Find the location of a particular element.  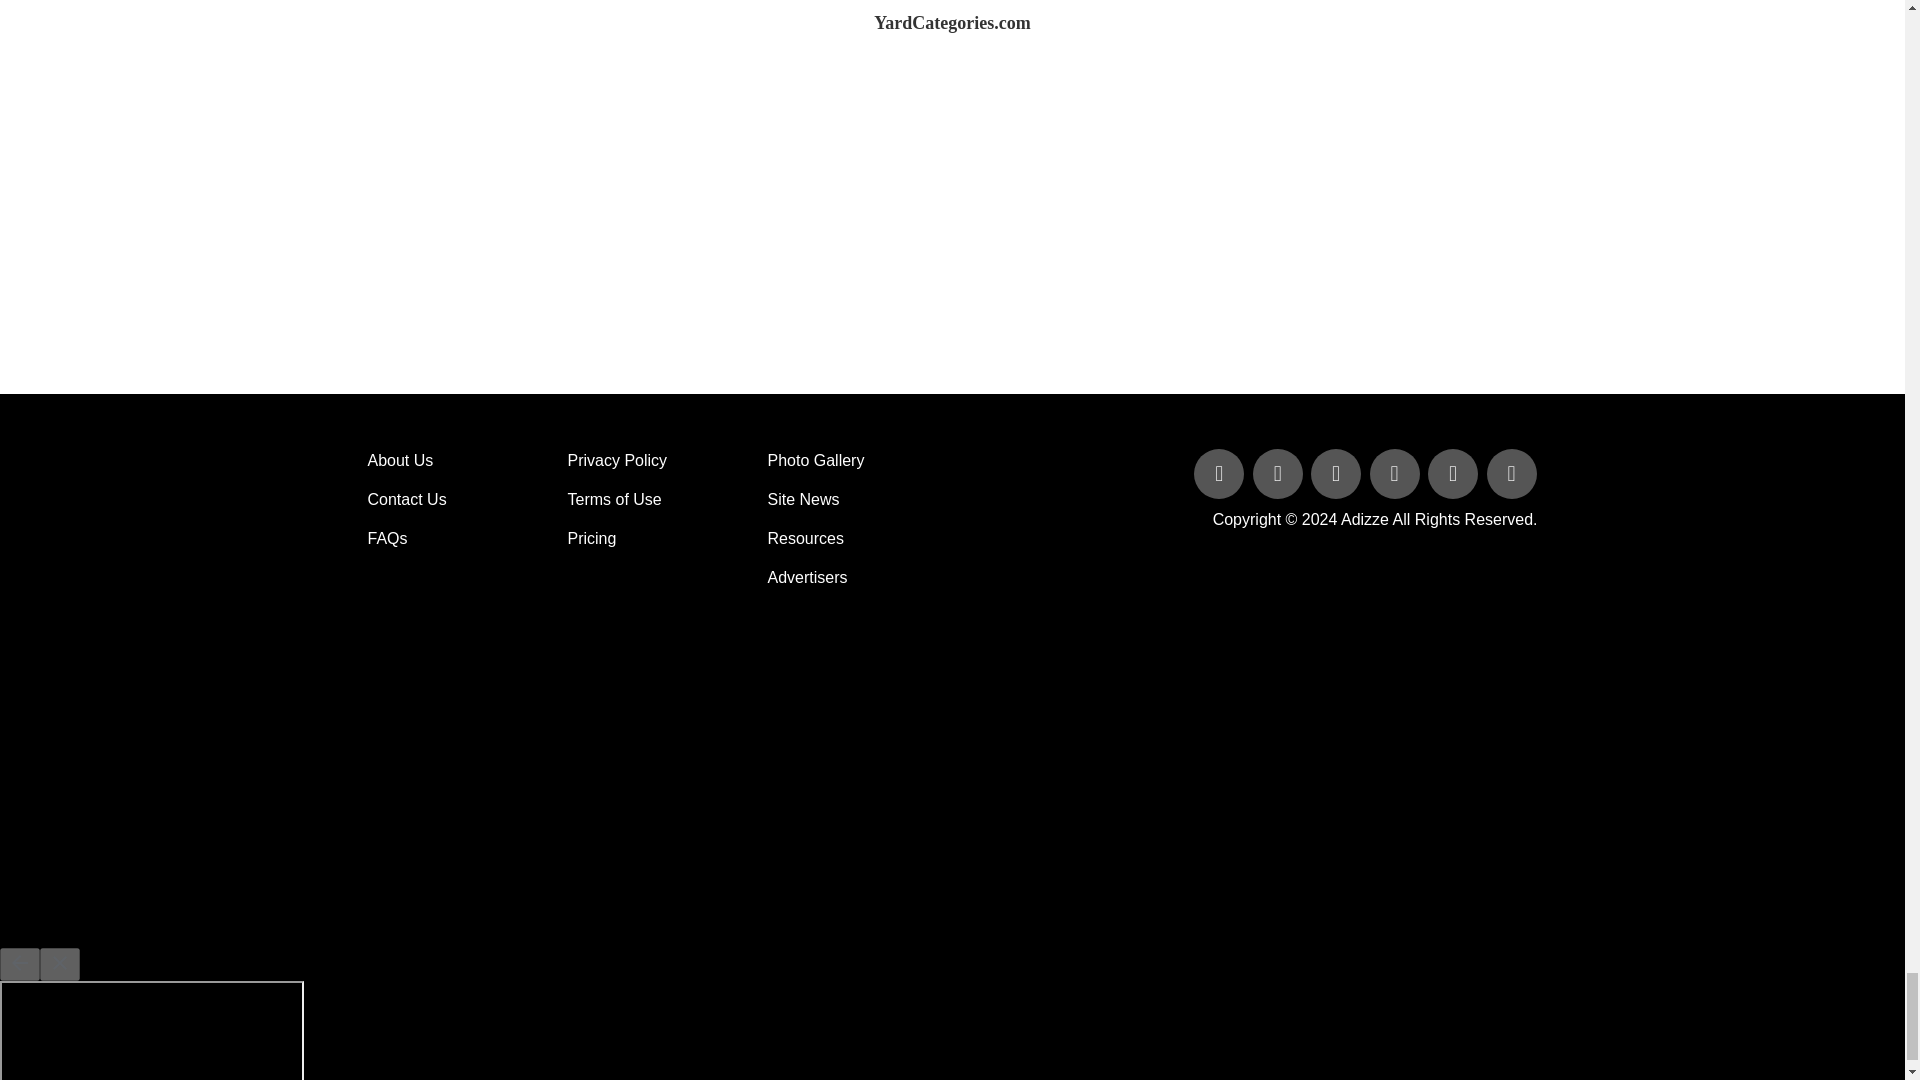

Follow Us on Instagram is located at coordinates (1510, 474).